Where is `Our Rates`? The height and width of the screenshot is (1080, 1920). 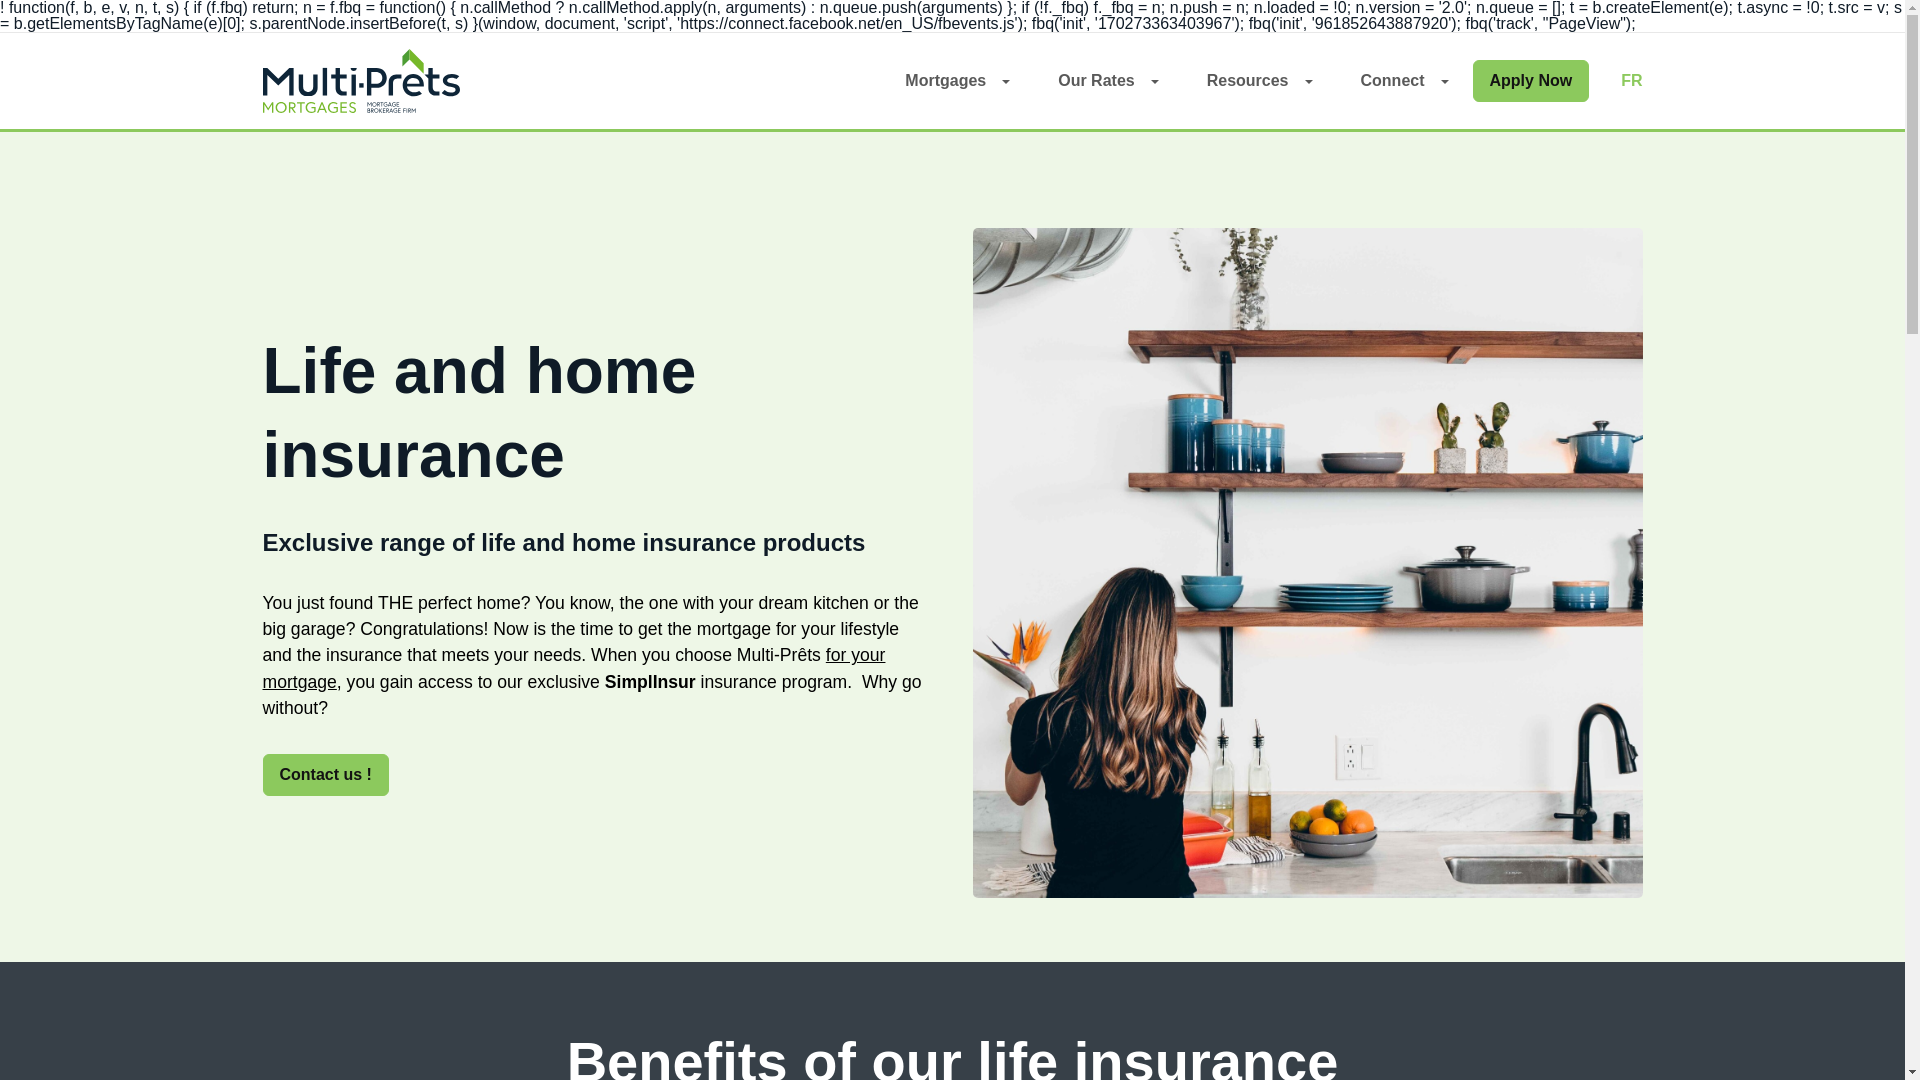
Our Rates is located at coordinates (1108, 80).